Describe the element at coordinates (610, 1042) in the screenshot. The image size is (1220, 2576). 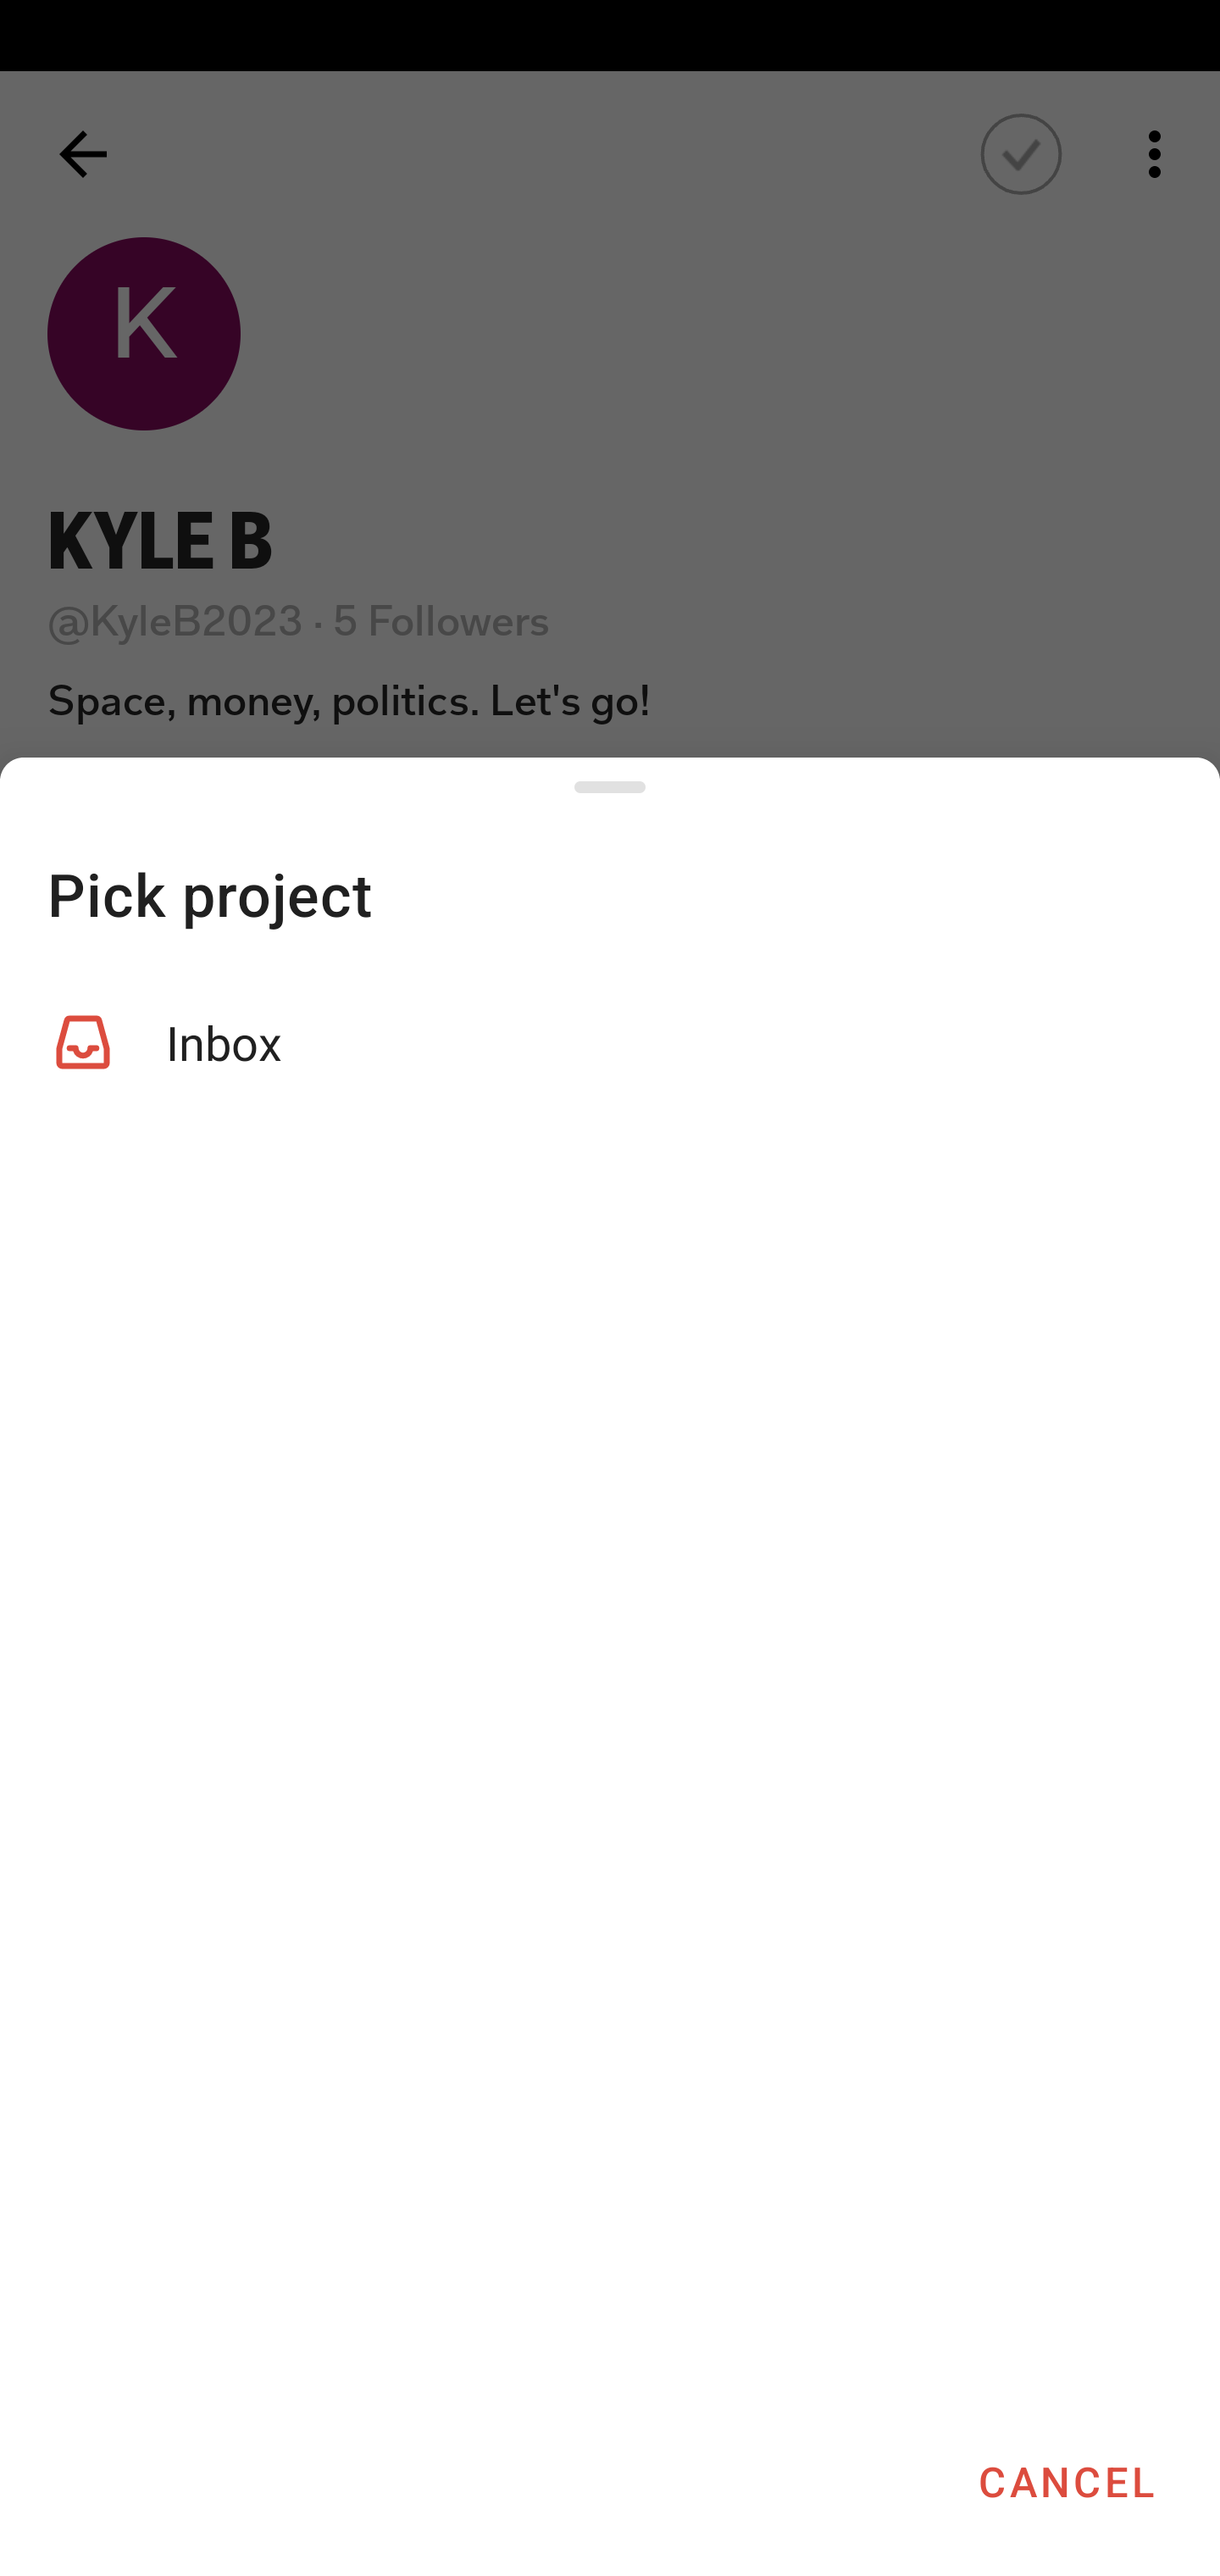
I see `Inbox` at that location.